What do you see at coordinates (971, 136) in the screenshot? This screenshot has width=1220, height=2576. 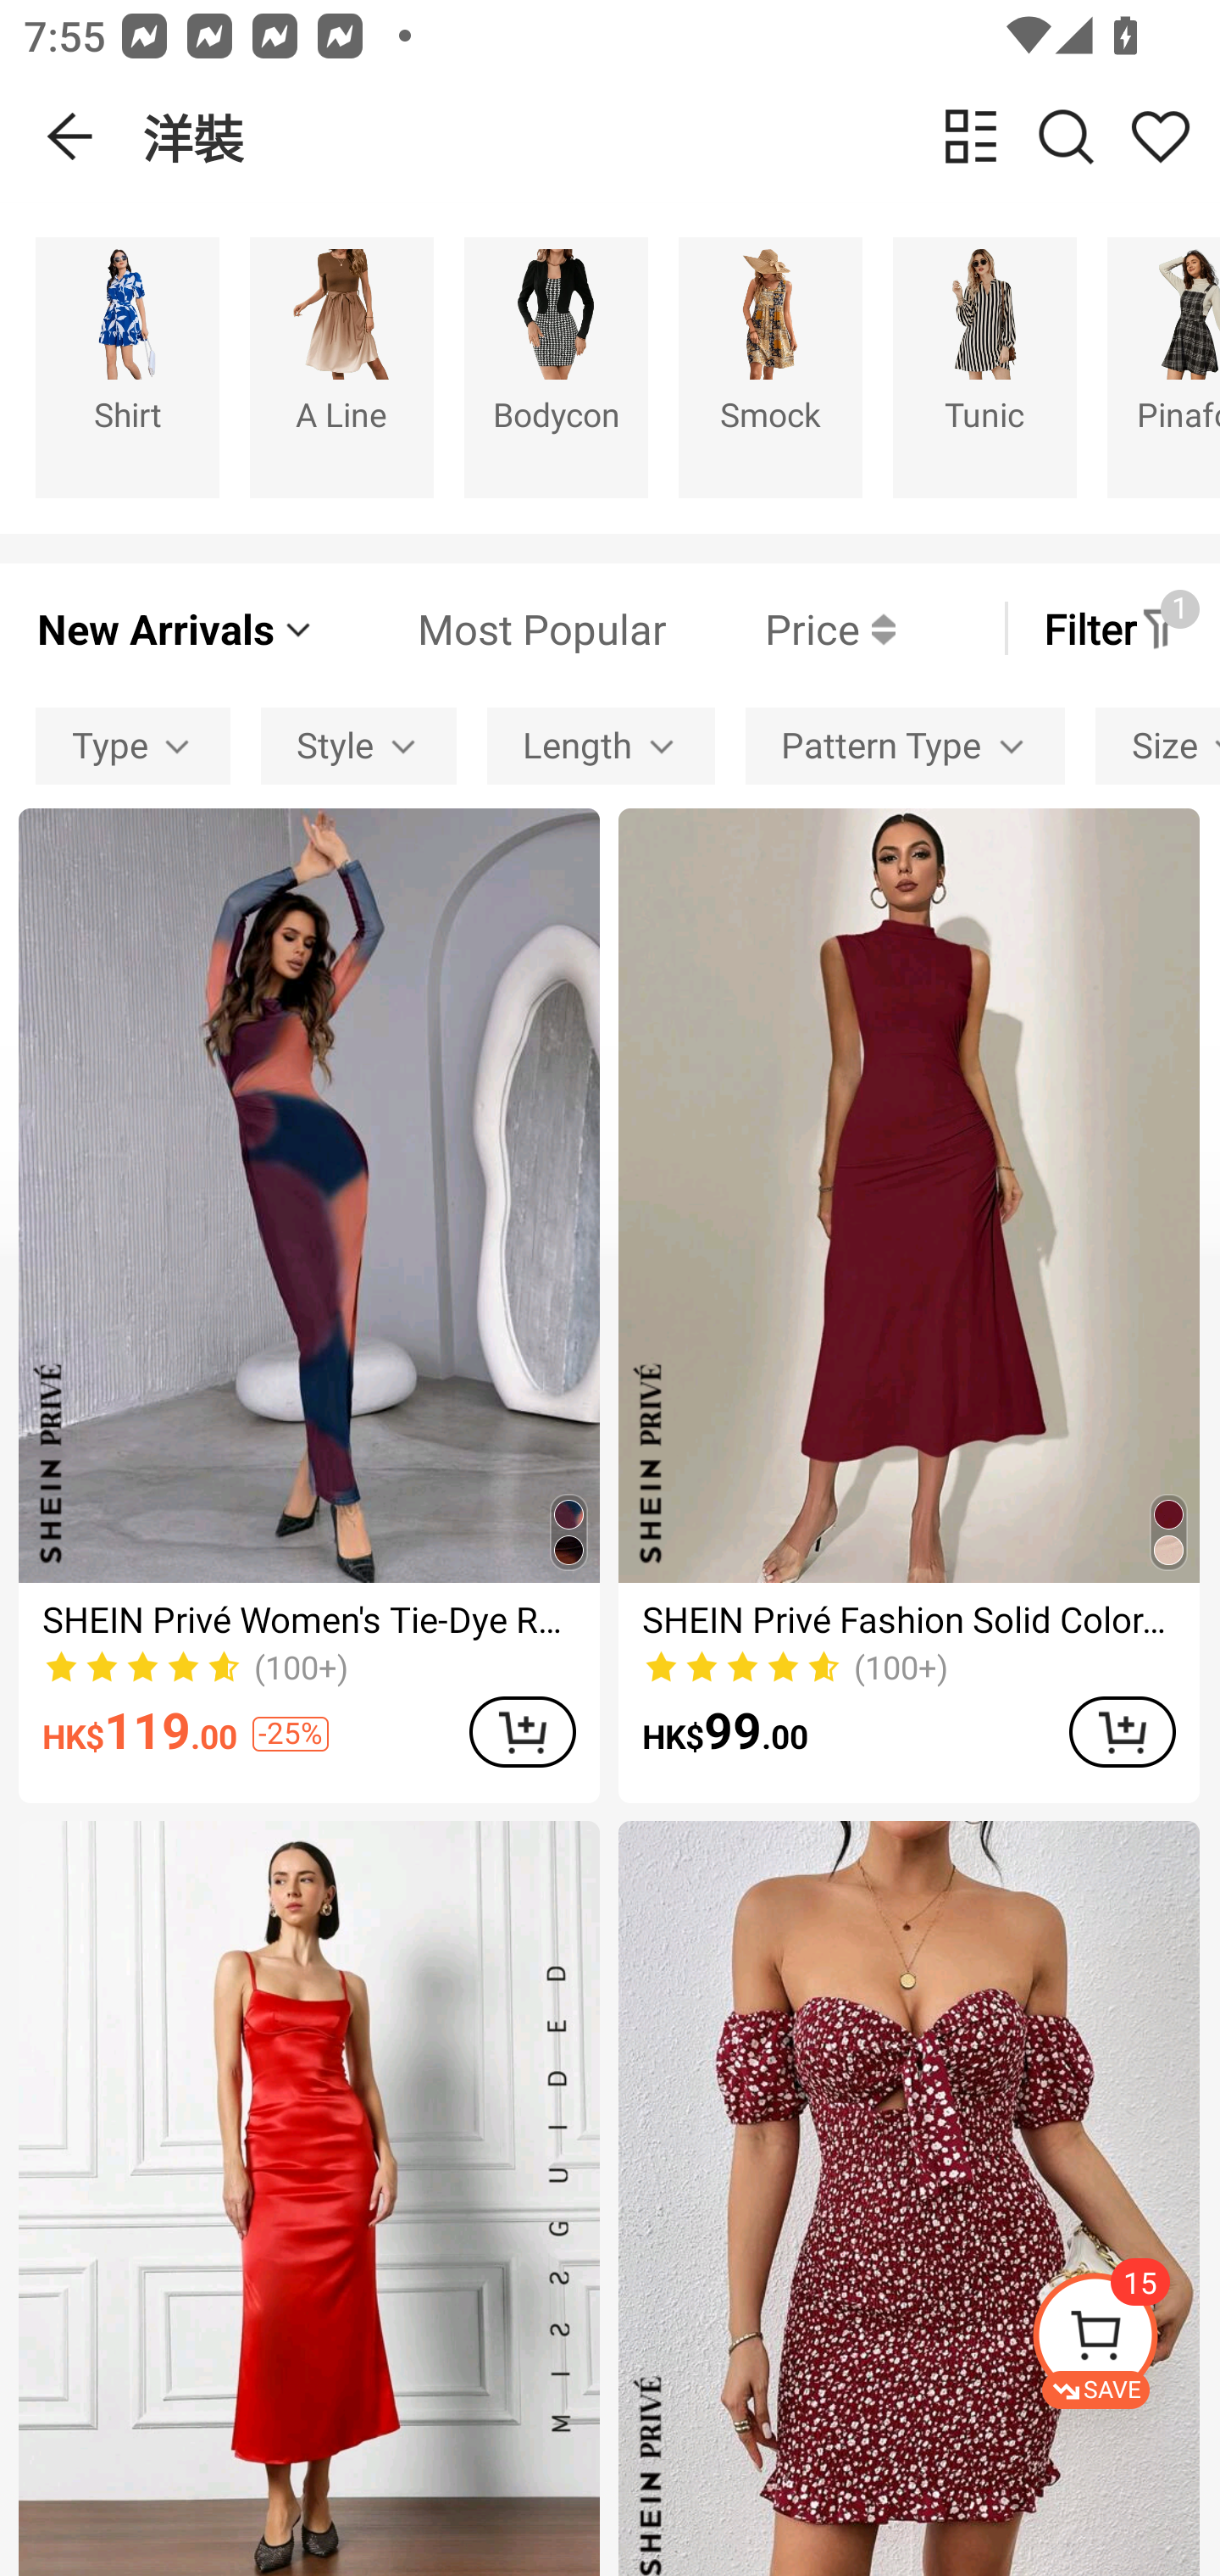 I see `change view` at bounding box center [971, 136].